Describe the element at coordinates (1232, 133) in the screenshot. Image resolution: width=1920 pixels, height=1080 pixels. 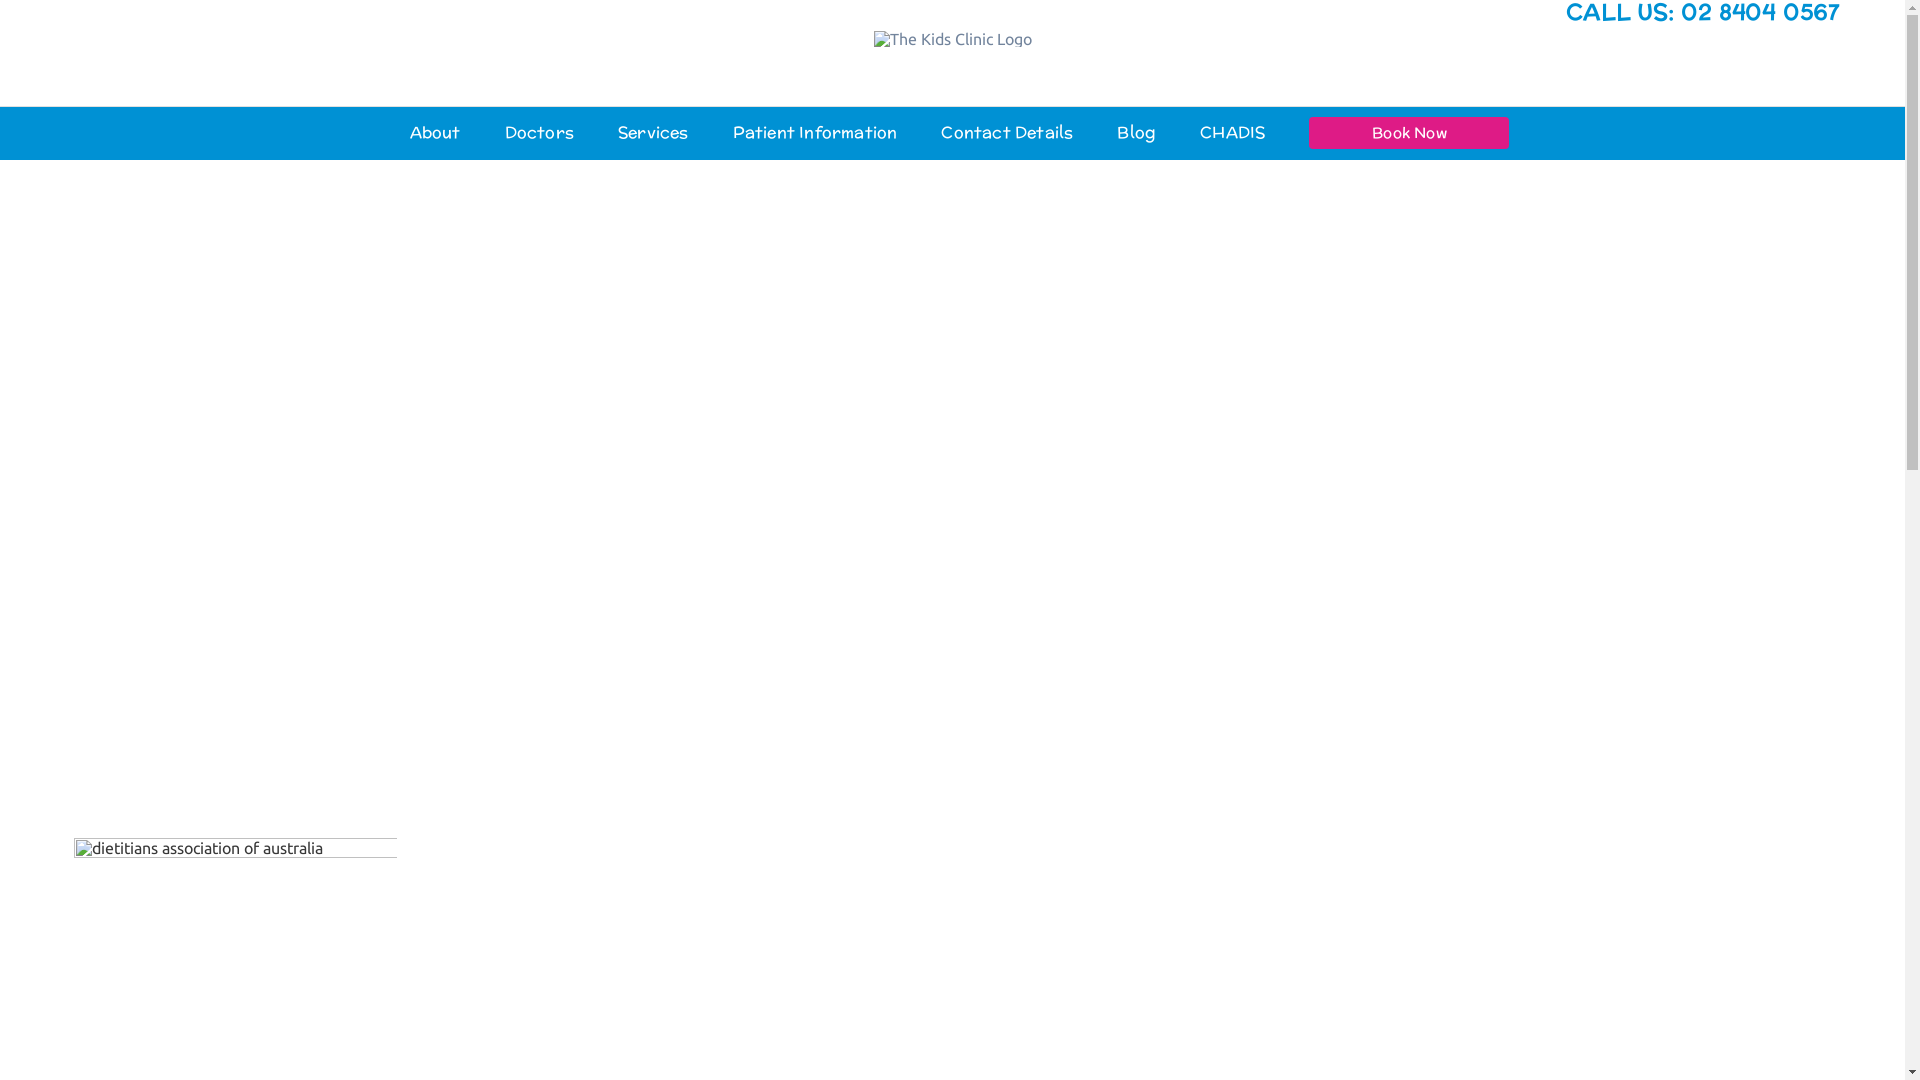
I see `CHADIS` at that location.